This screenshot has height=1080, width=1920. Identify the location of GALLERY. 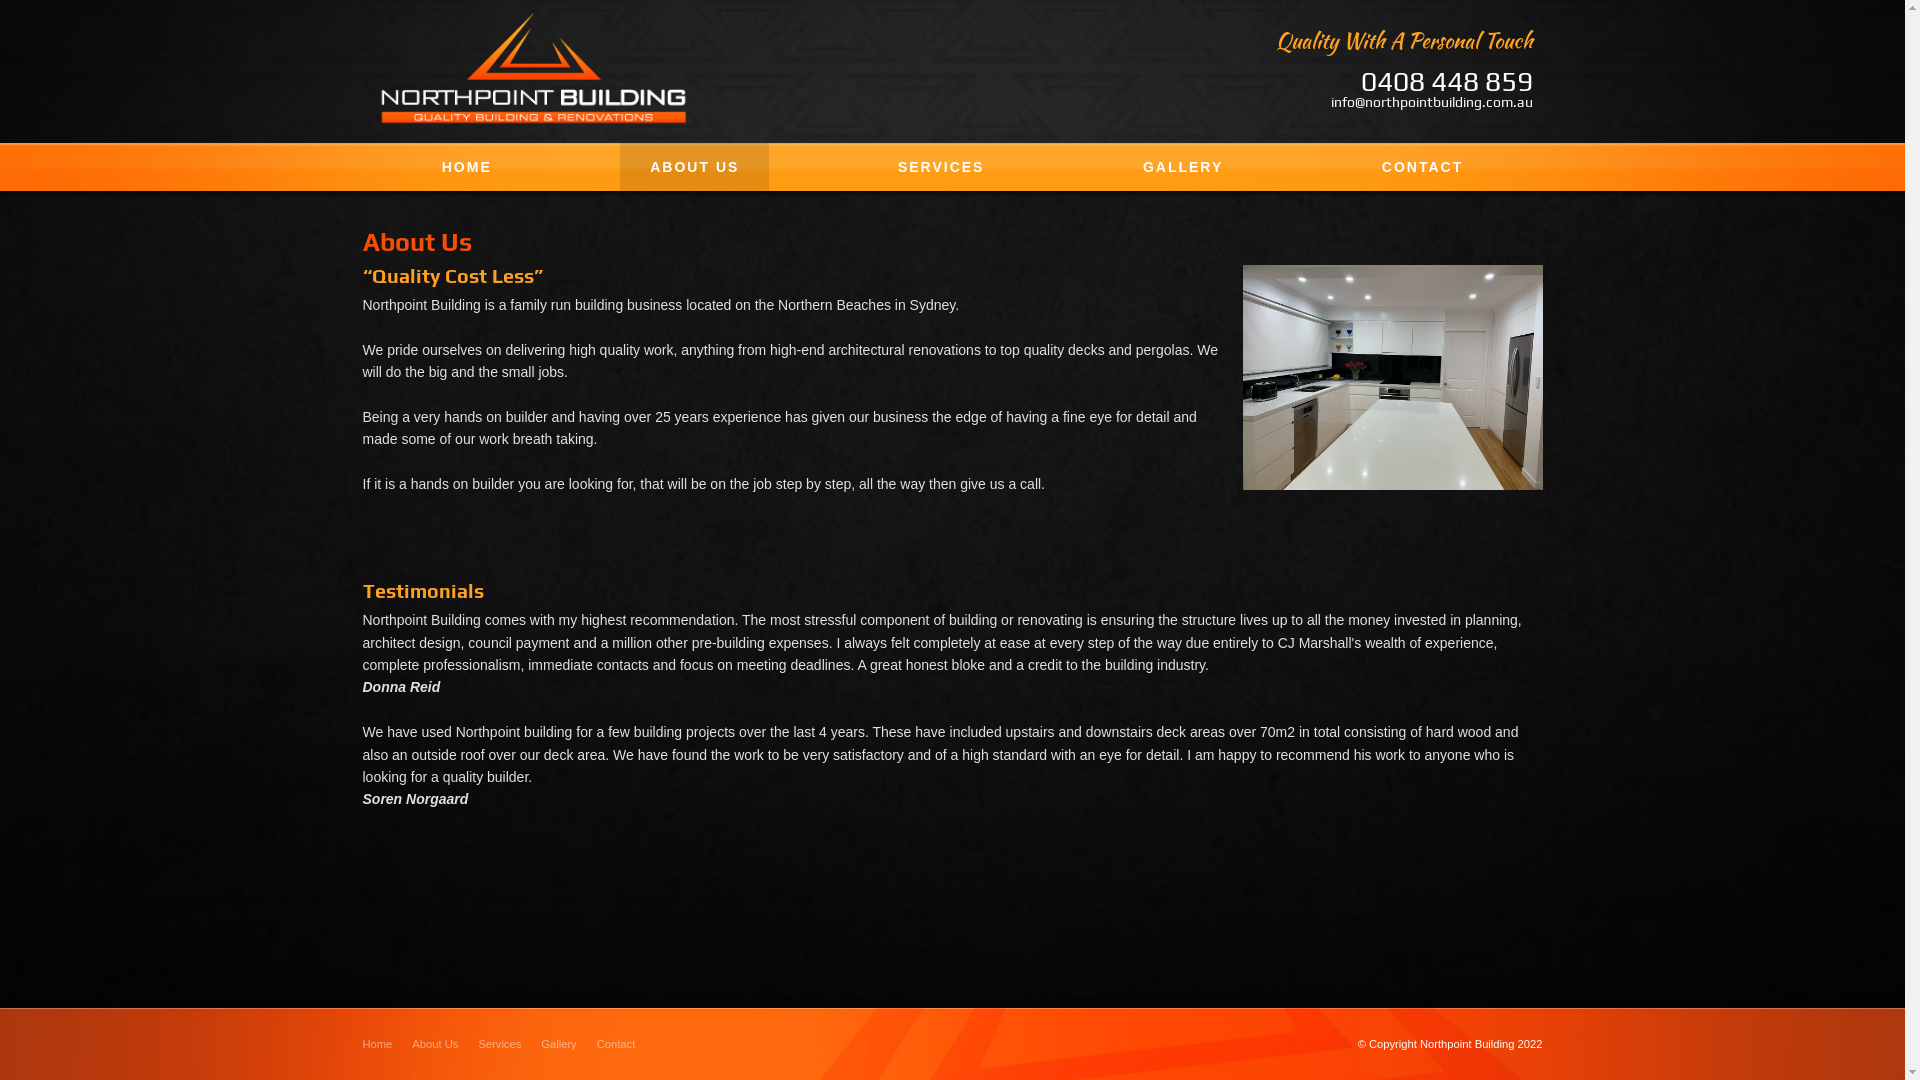
(1183, 167).